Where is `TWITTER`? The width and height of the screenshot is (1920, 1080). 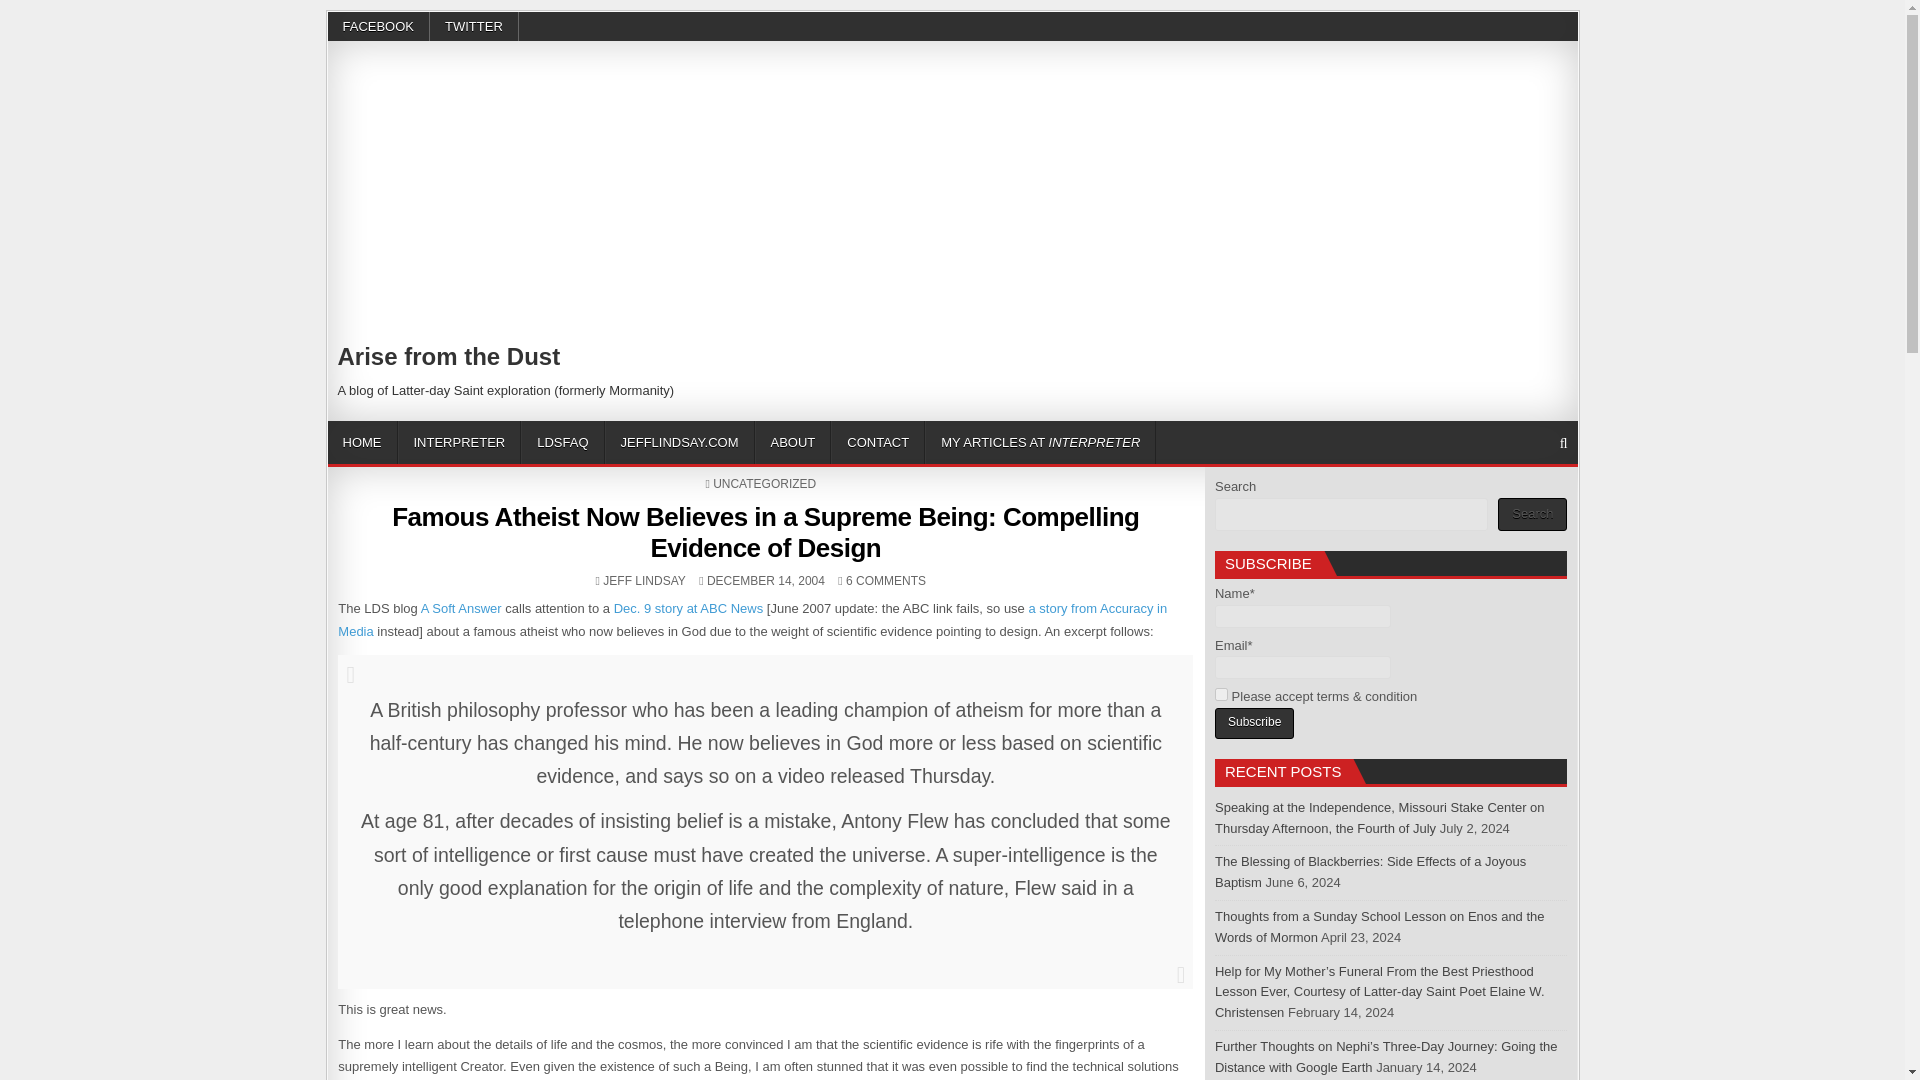
TWITTER is located at coordinates (474, 26).